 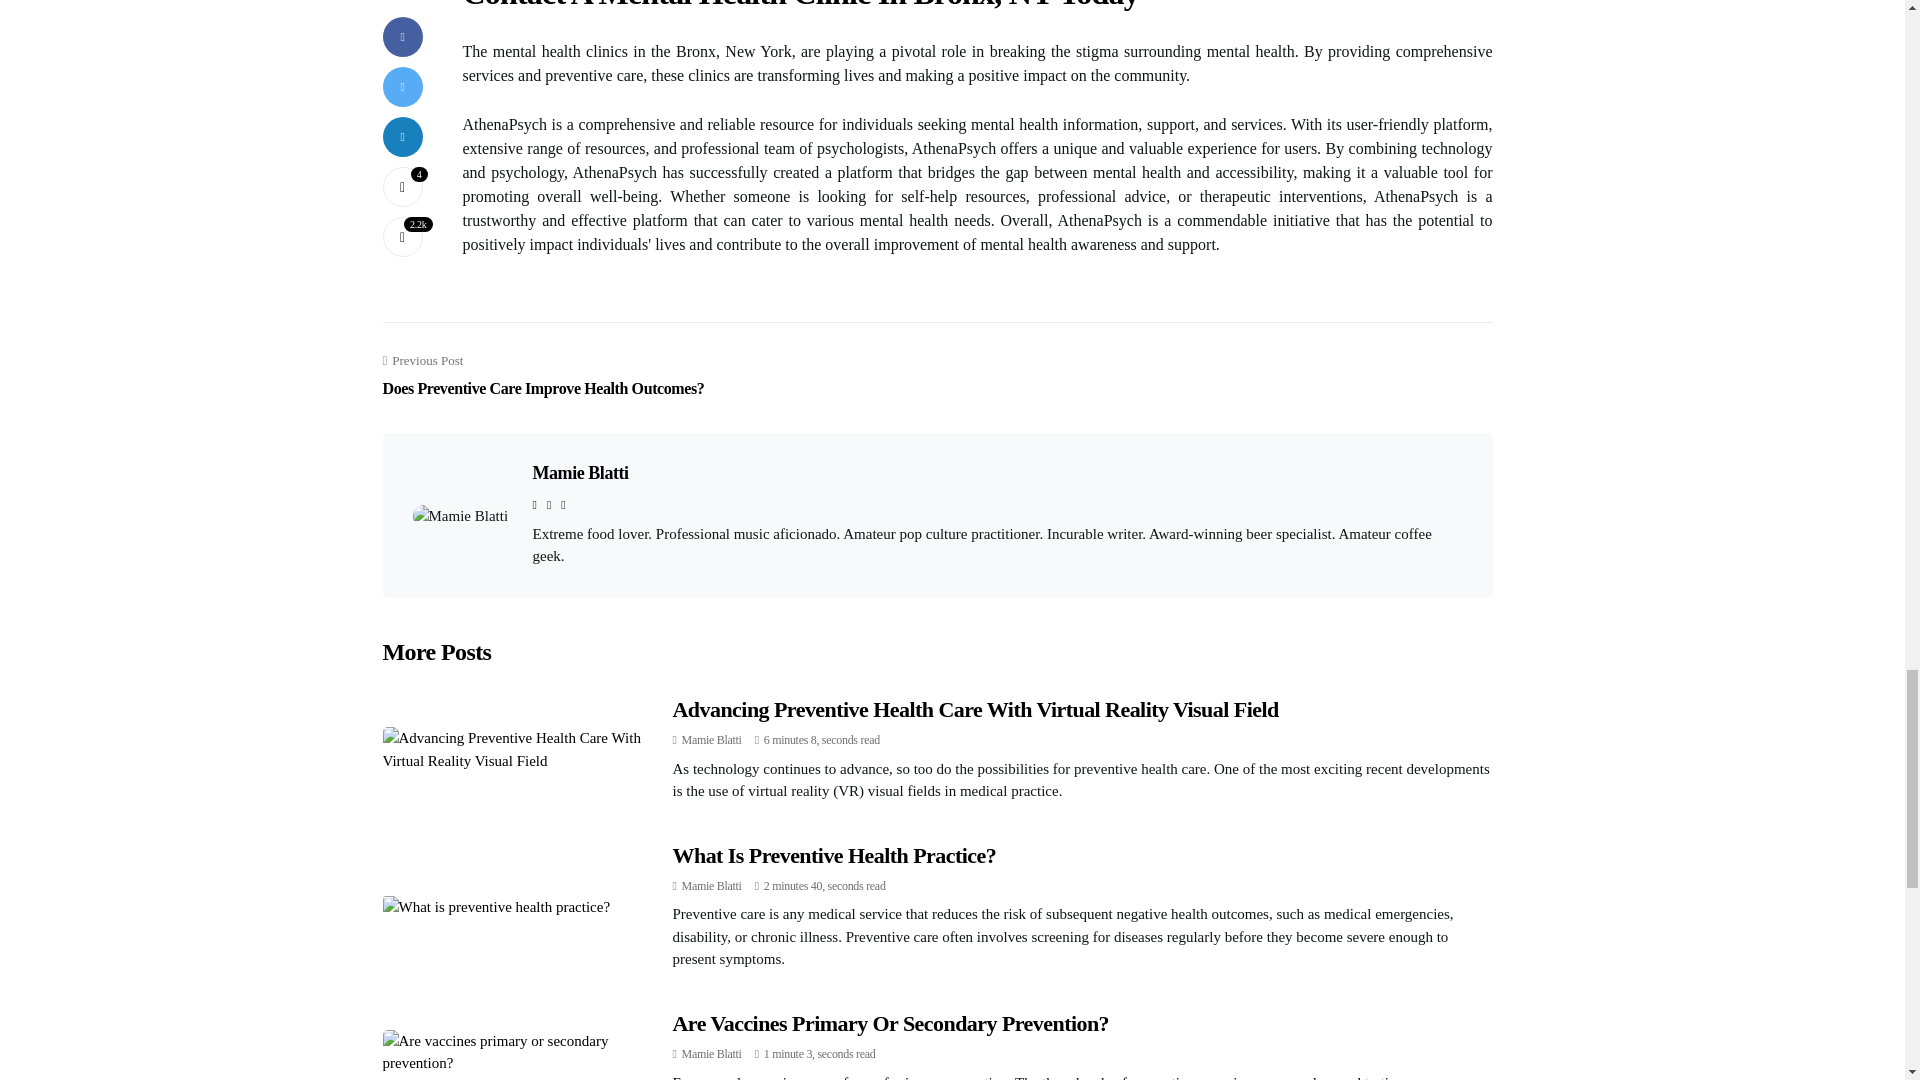 I want to click on What Is Preventive Health Practice?, so click(x=834, y=854).